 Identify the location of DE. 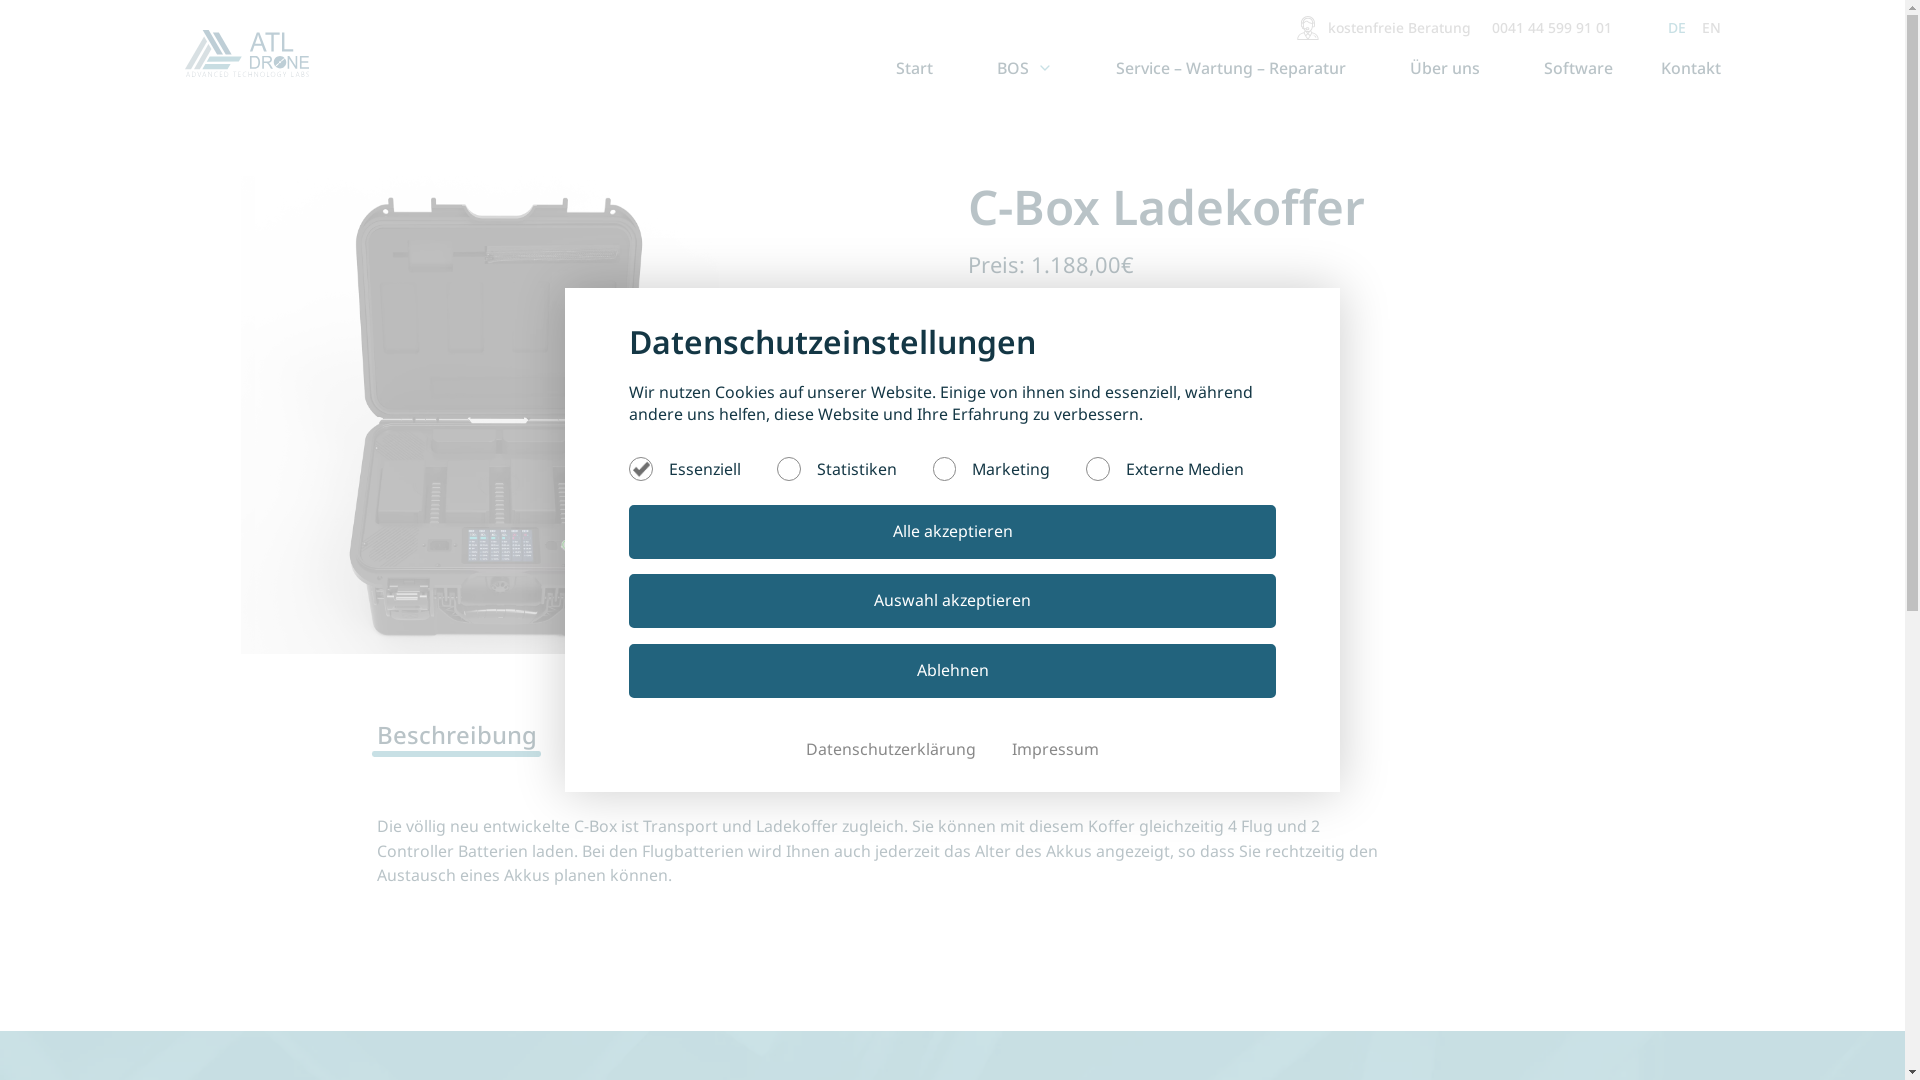
(1677, 28).